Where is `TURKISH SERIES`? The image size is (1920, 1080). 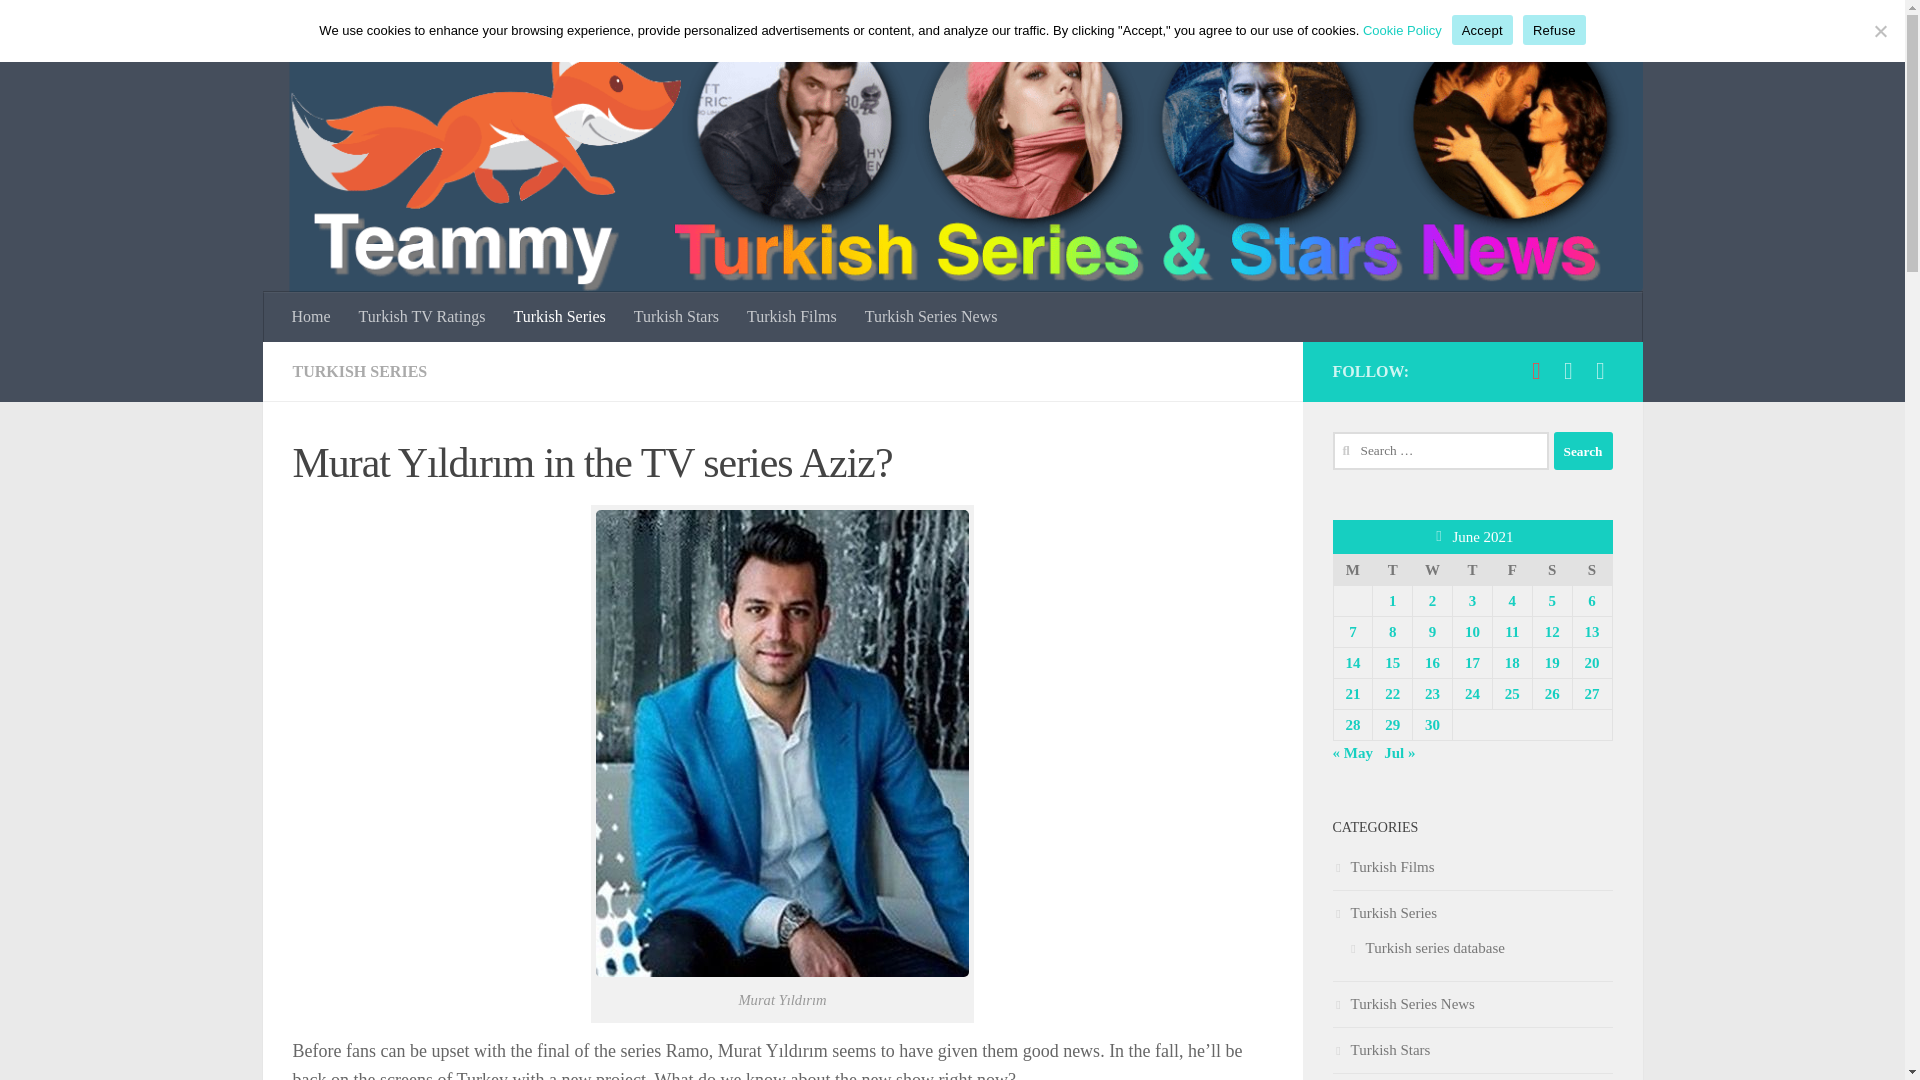
TURKISH SERIES is located at coordinates (358, 371).